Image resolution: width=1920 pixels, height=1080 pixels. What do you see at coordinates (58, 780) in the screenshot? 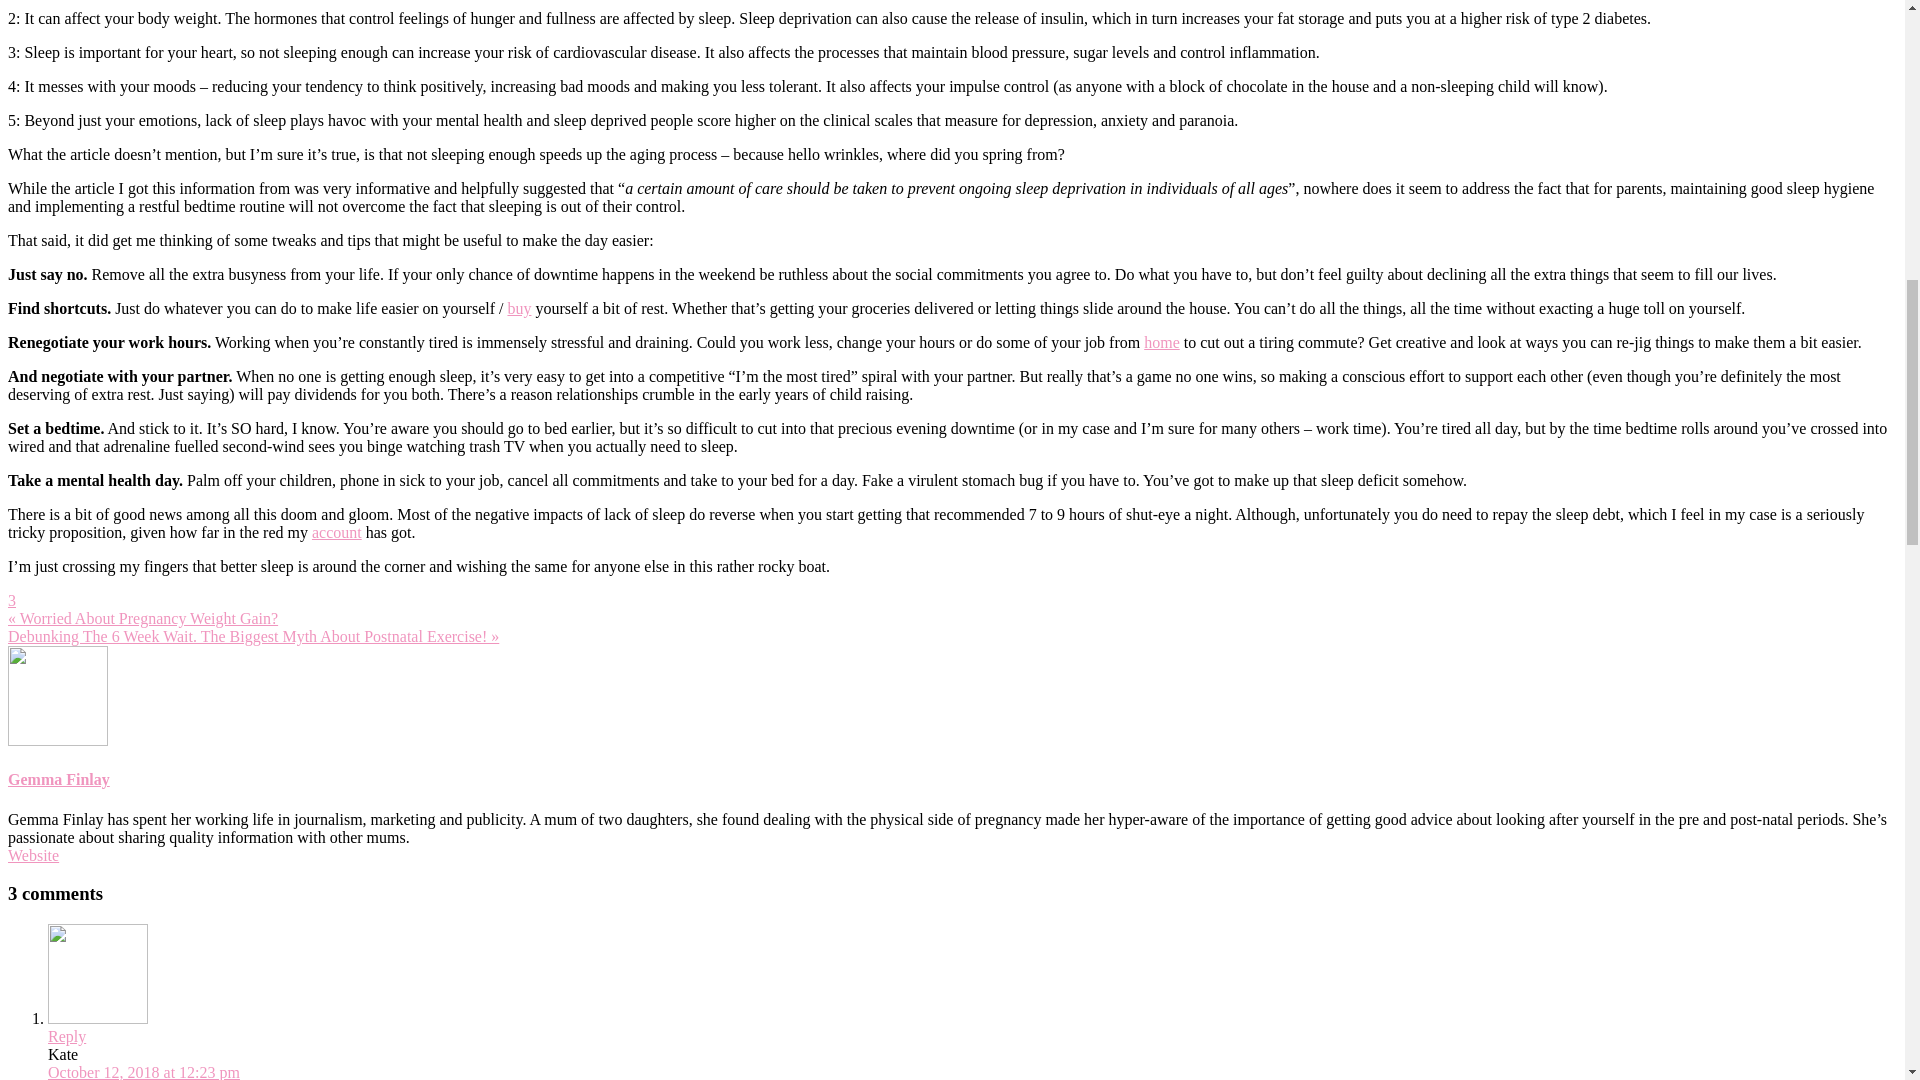
I see `Gemma Finlay` at bounding box center [58, 780].